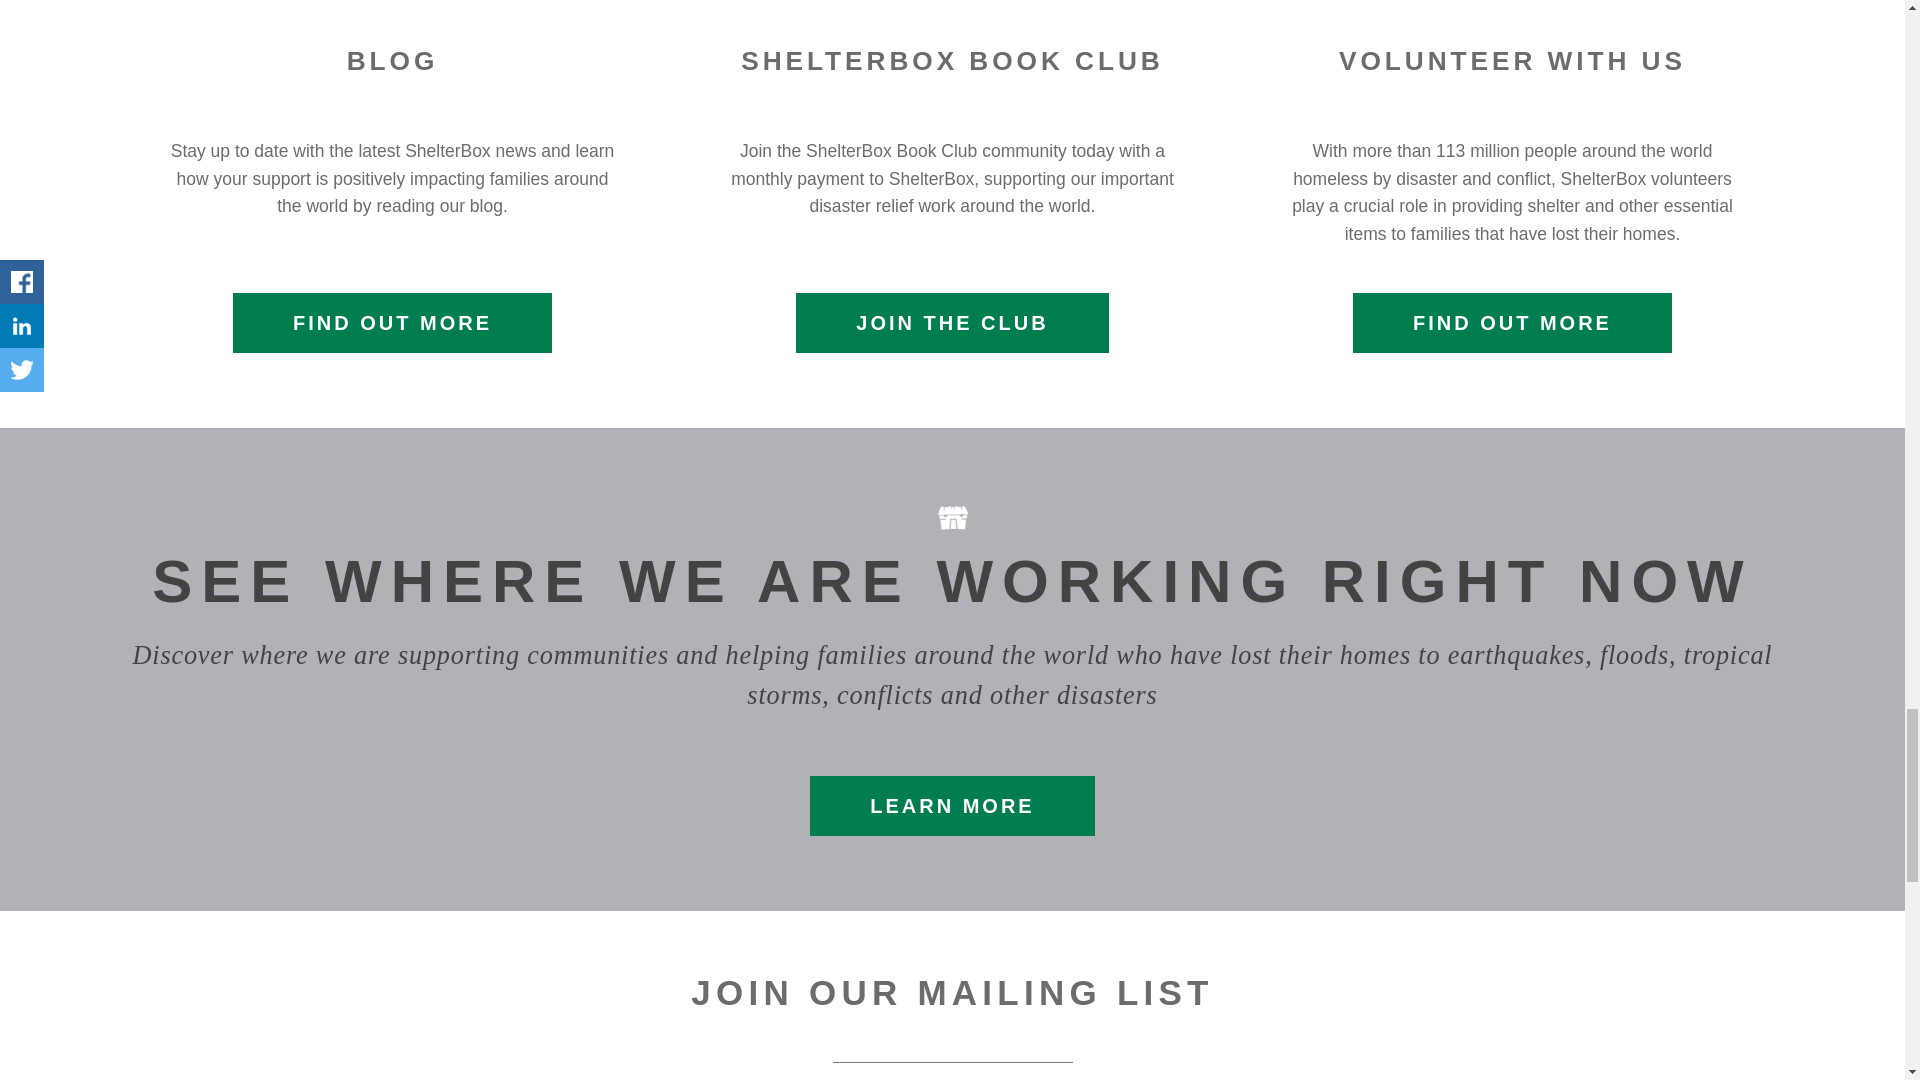 This screenshot has width=1920, height=1080. I want to click on JOIN THE CLUB, so click(952, 322).